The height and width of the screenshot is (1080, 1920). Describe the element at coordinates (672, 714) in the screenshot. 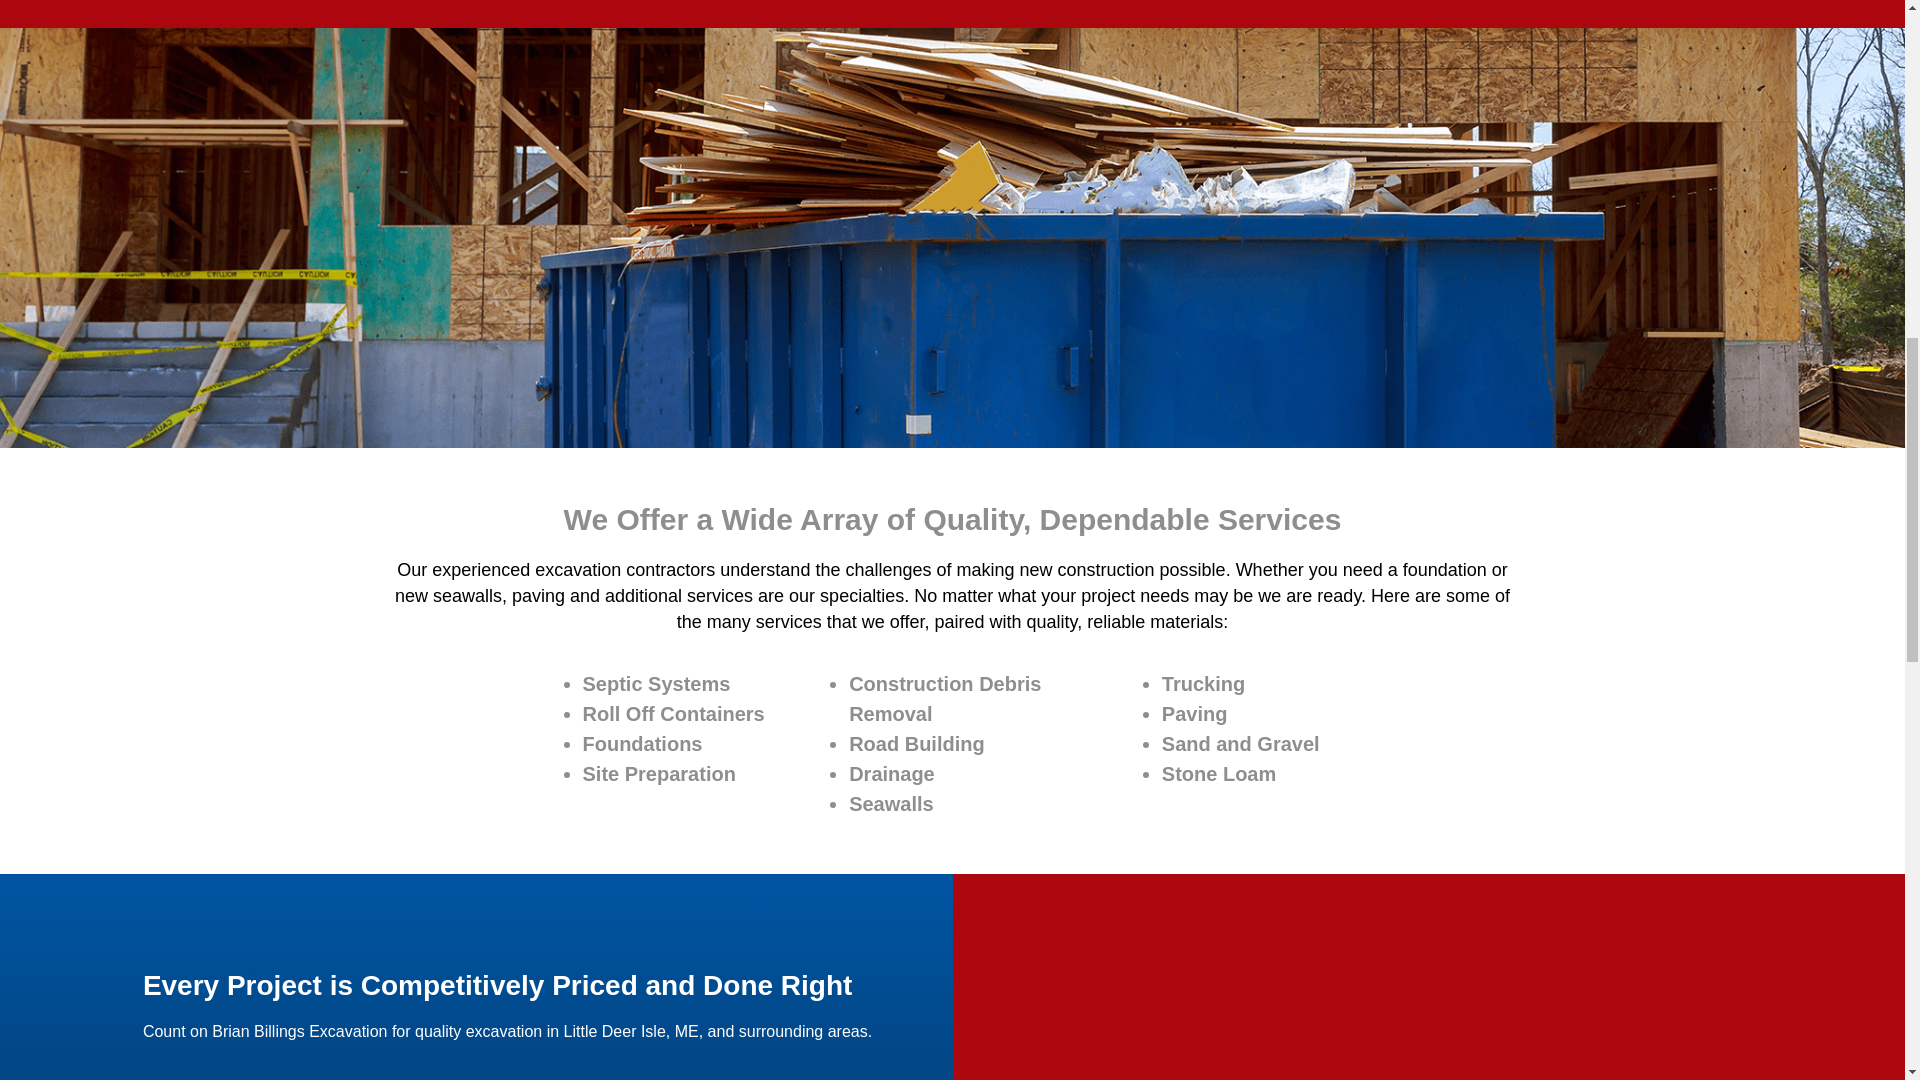

I see `Roll Off Containers` at that location.